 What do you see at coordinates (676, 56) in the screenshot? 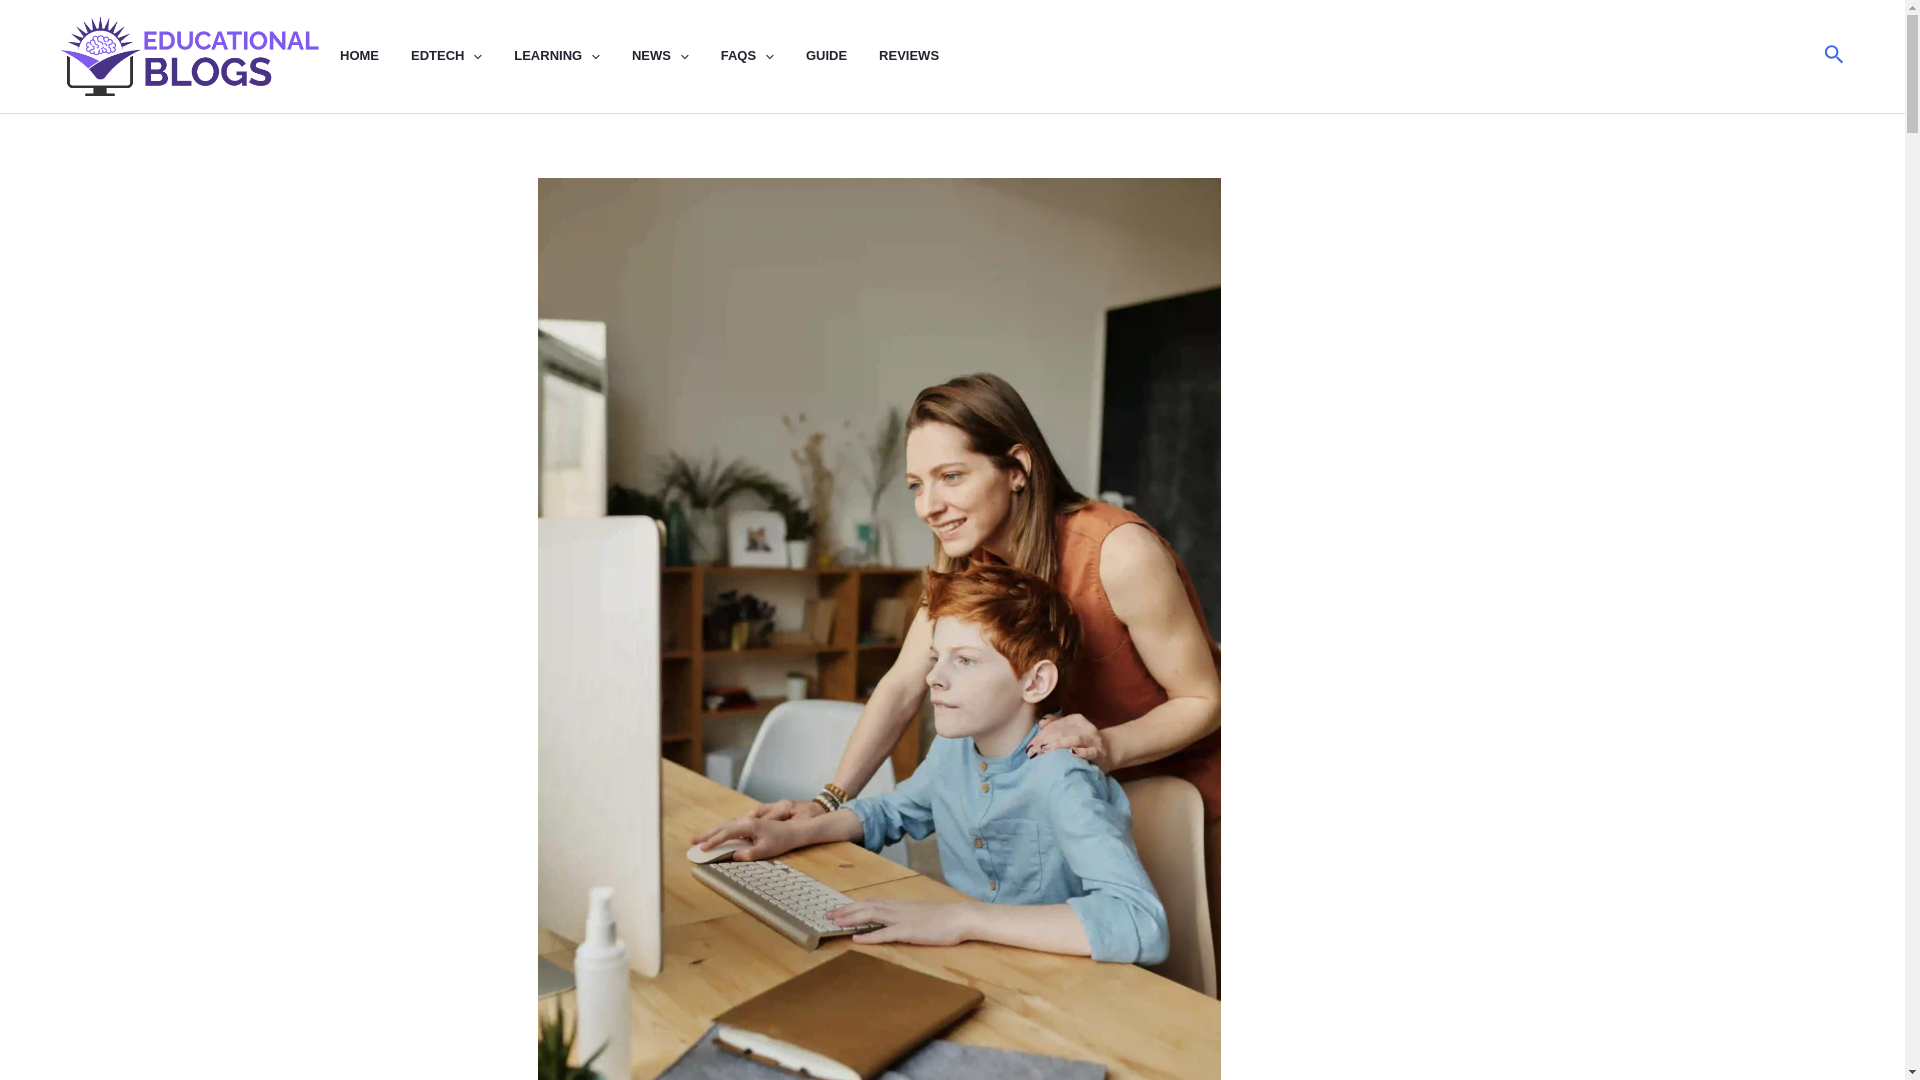
I see `NEWS` at bounding box center [676, 56].